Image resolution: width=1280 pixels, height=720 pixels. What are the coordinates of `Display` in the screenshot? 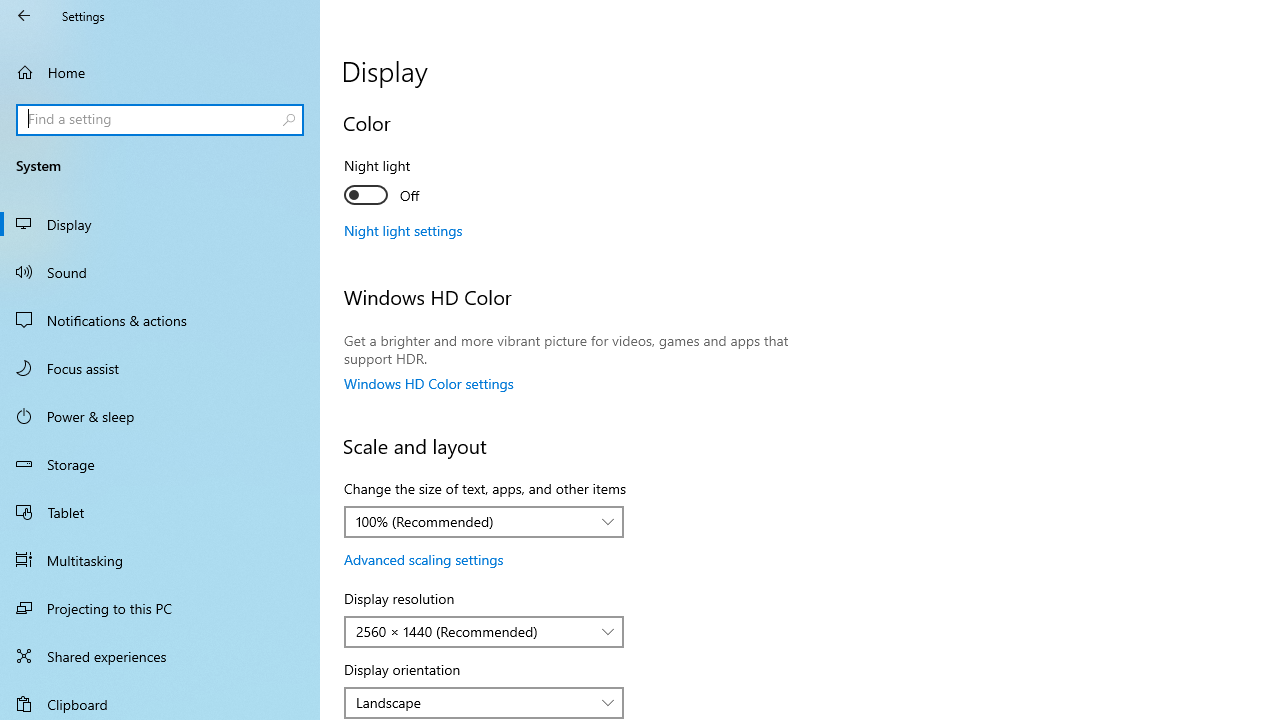 It's located at (160, 224).